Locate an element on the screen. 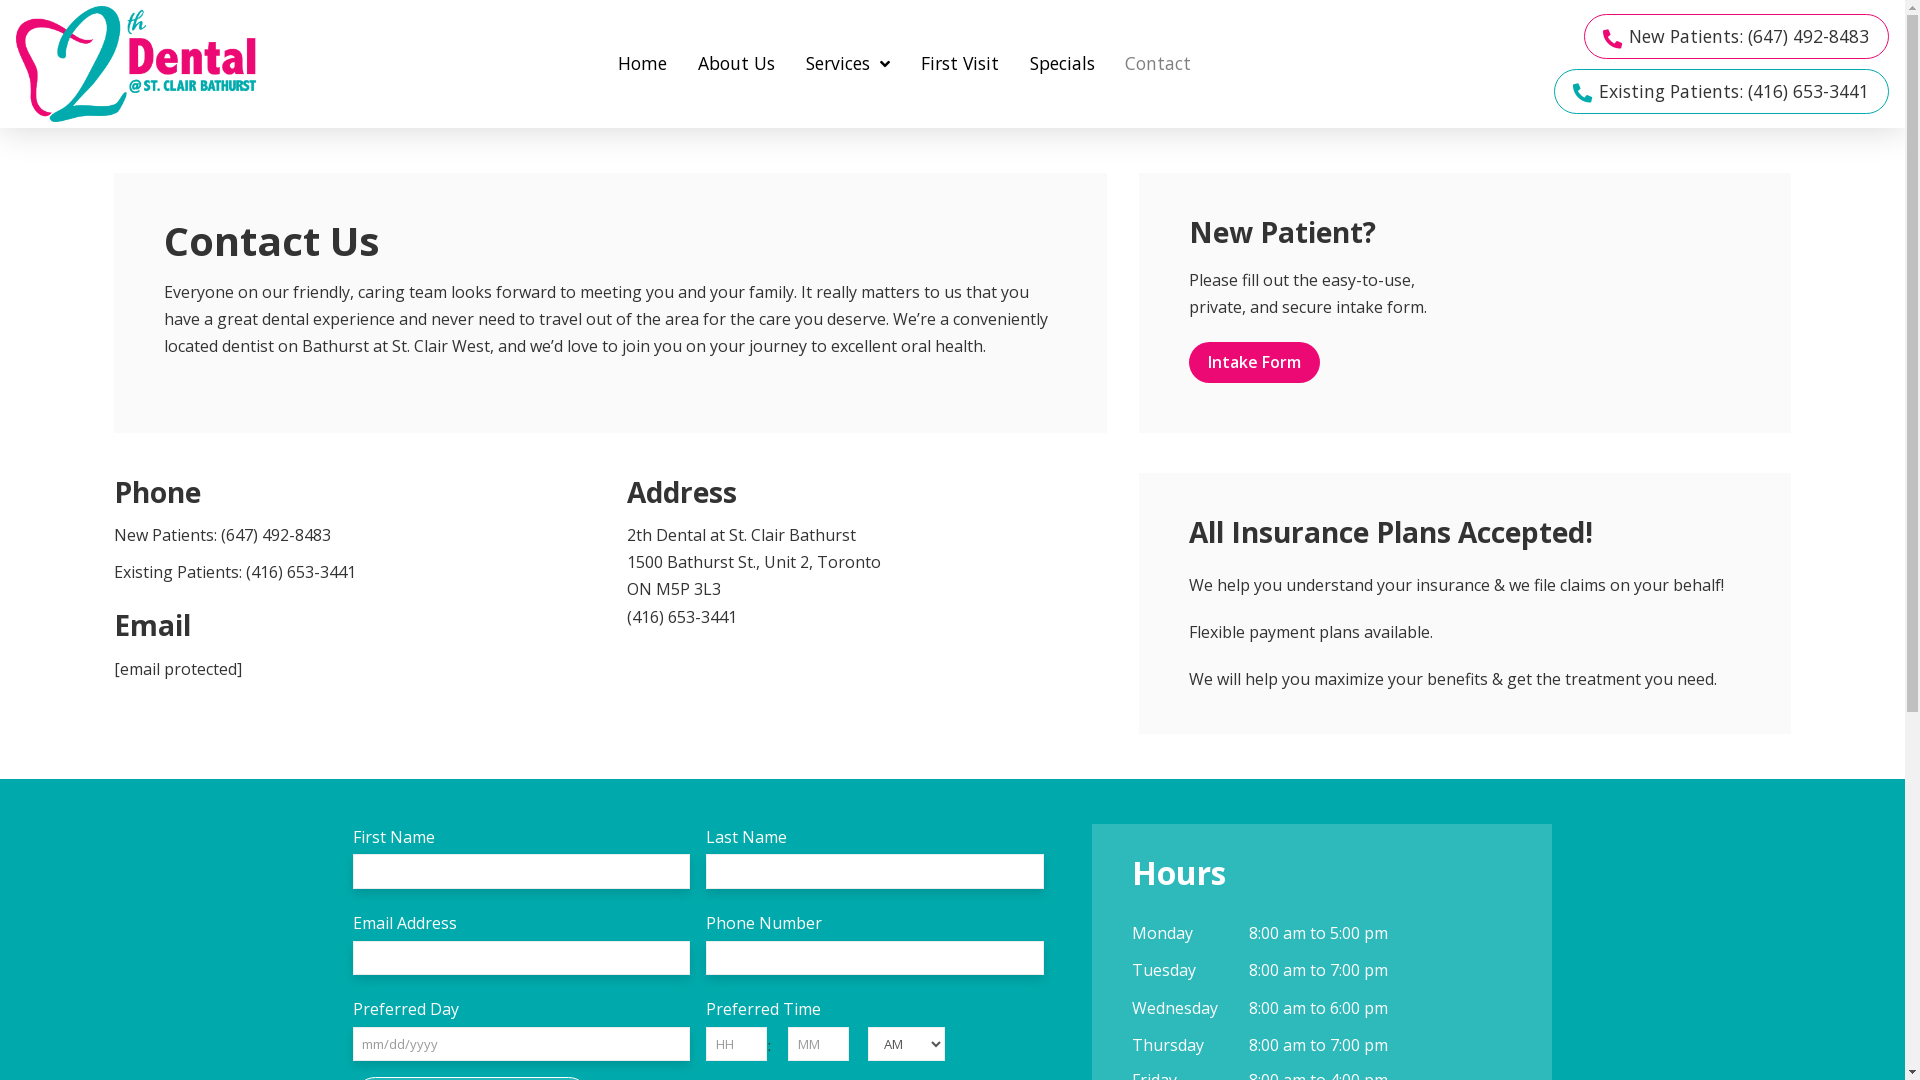 Image resolution: width=1920 pixels, height=1080 pixels. About Us is located at coordinates (737, 64).